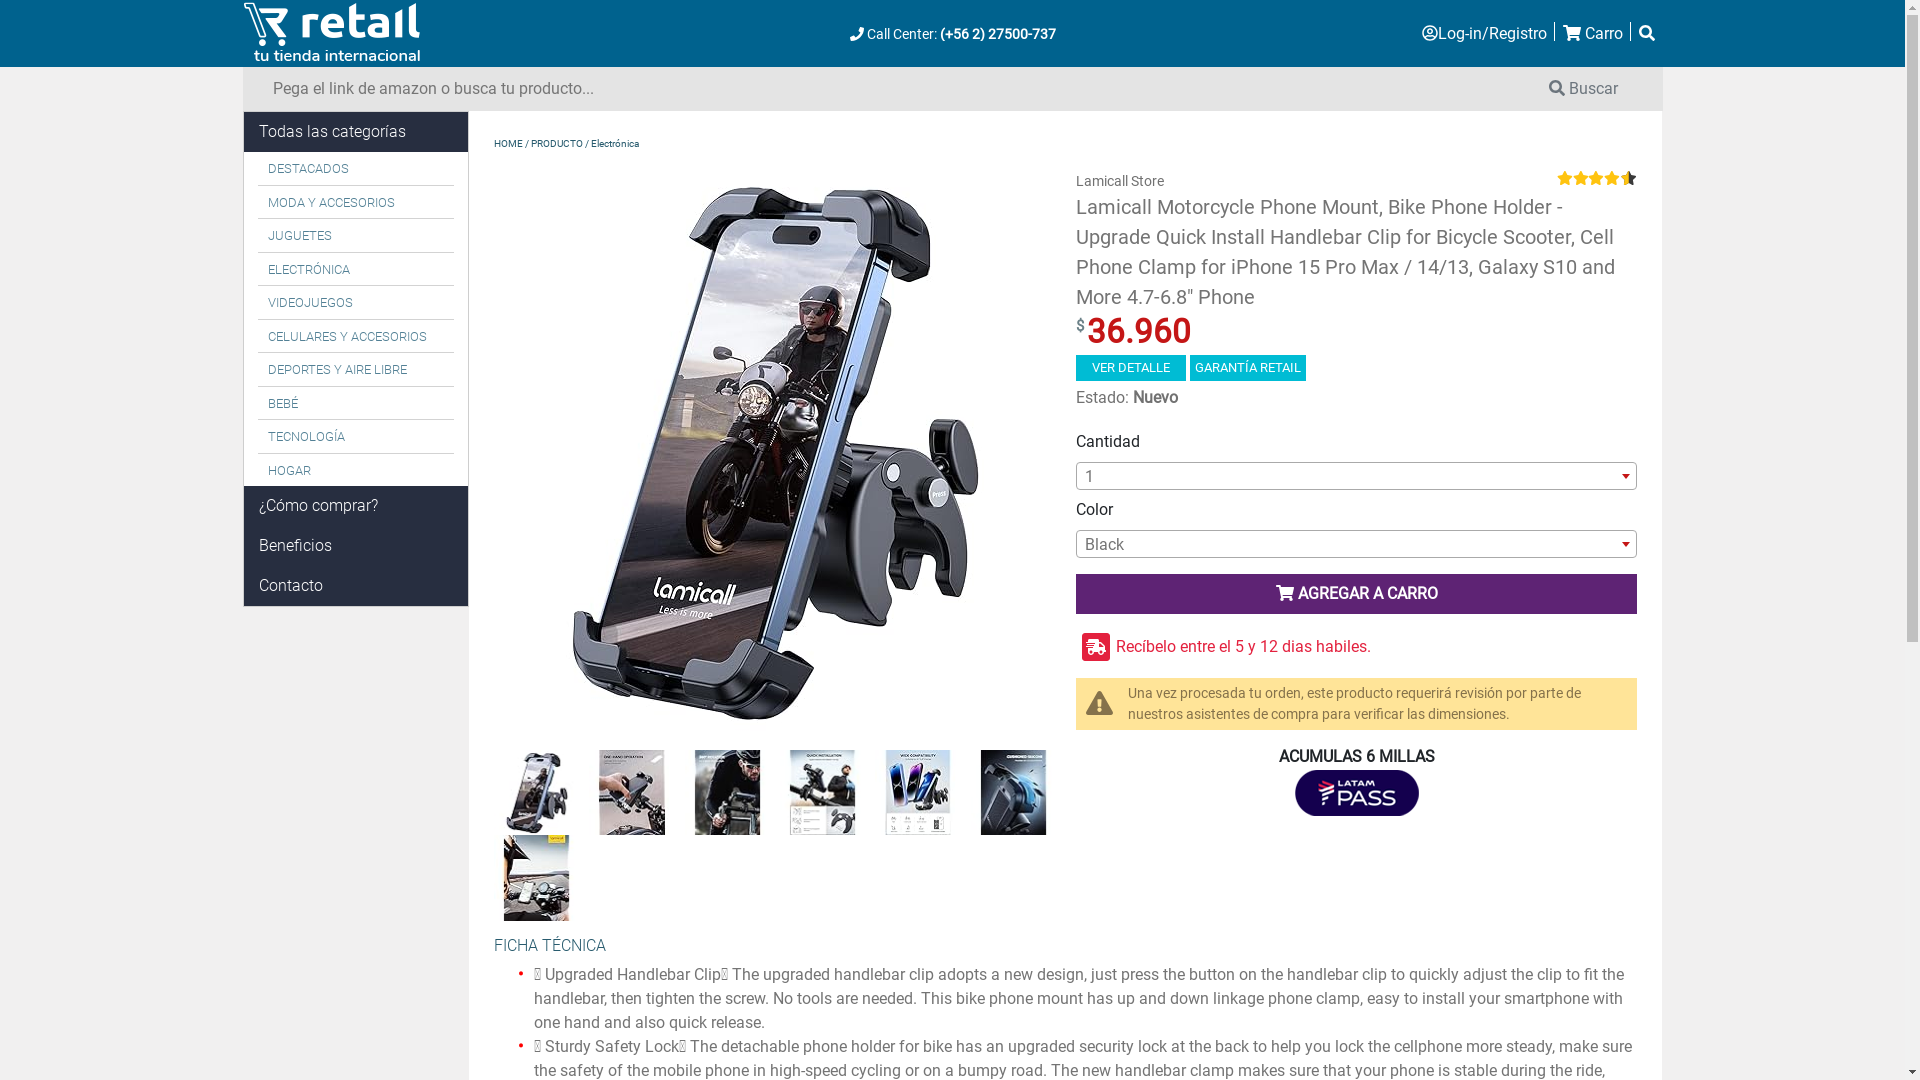 The width and height of the screenshot is (1920, 1080). Describe the element at coordinates (290, 586) in the screenshot. I see `Contacto` at that location.